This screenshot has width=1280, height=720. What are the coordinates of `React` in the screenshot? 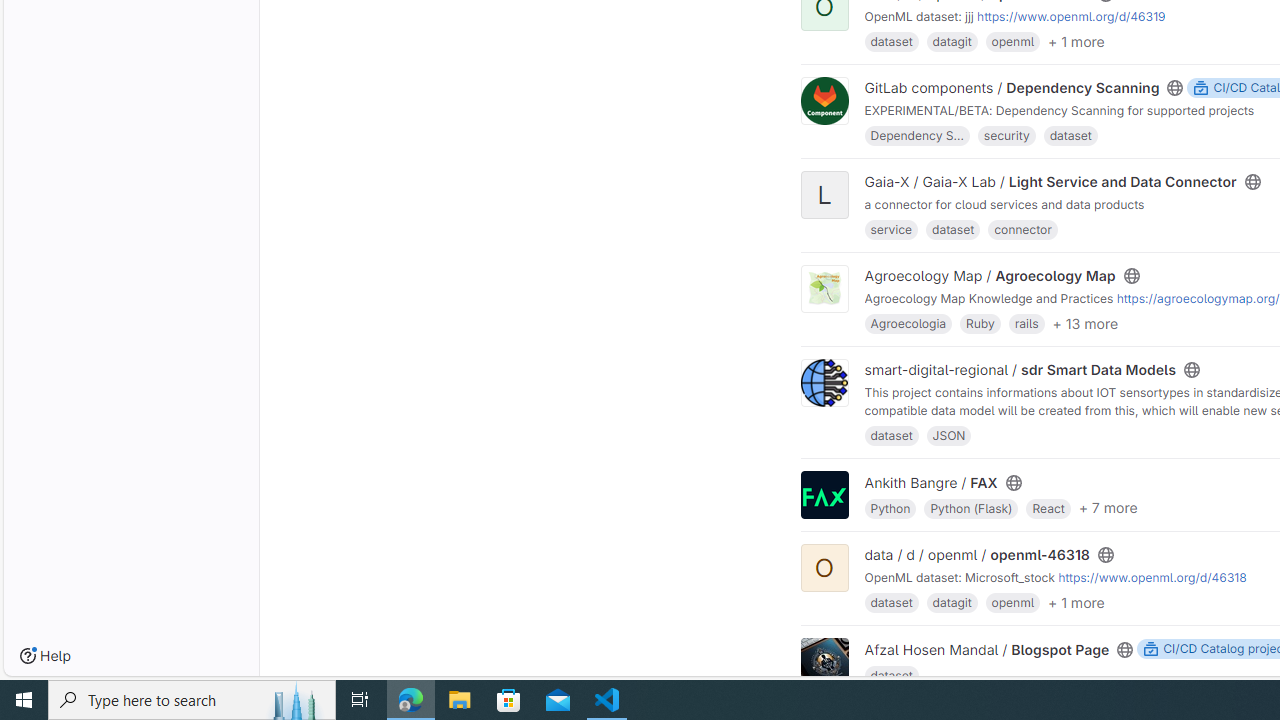 It's located at (1048, 506).